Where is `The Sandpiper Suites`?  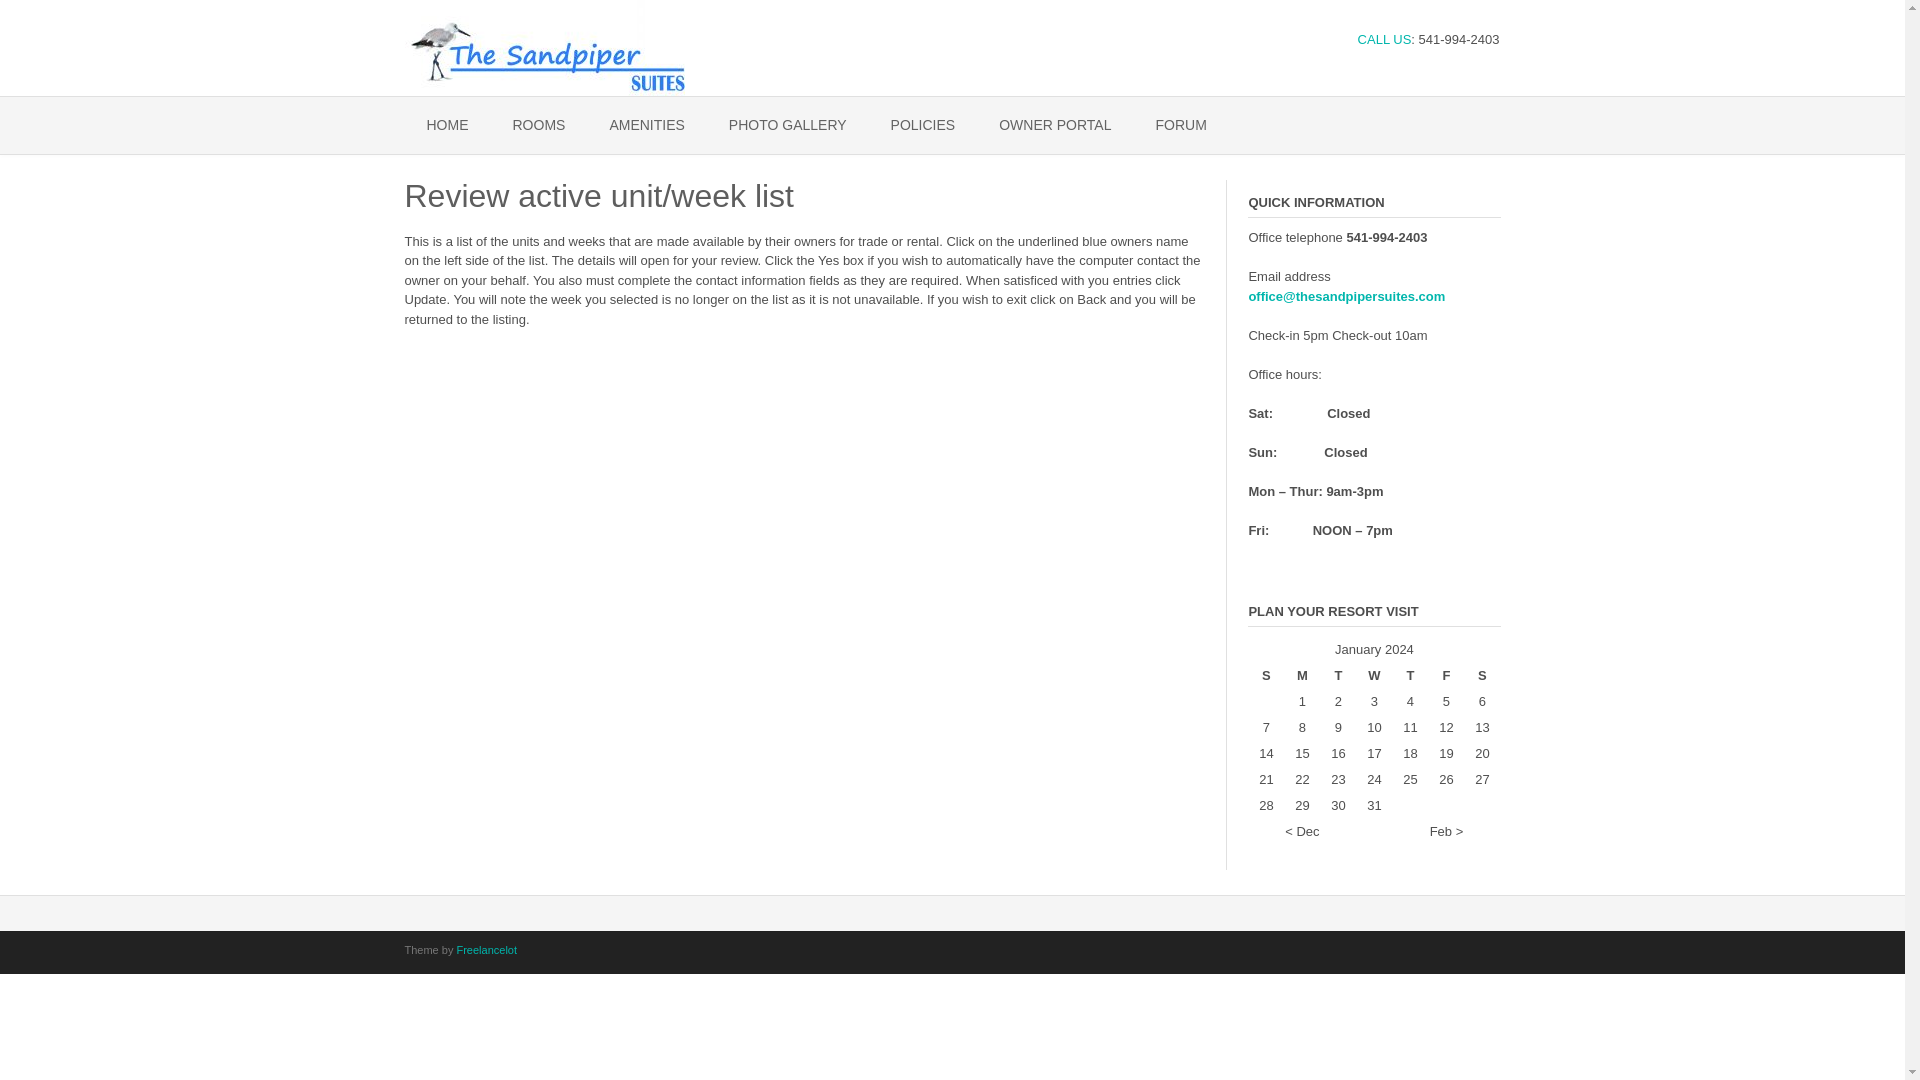 The Sandpiper Suites is located at coordinates (543, 48).